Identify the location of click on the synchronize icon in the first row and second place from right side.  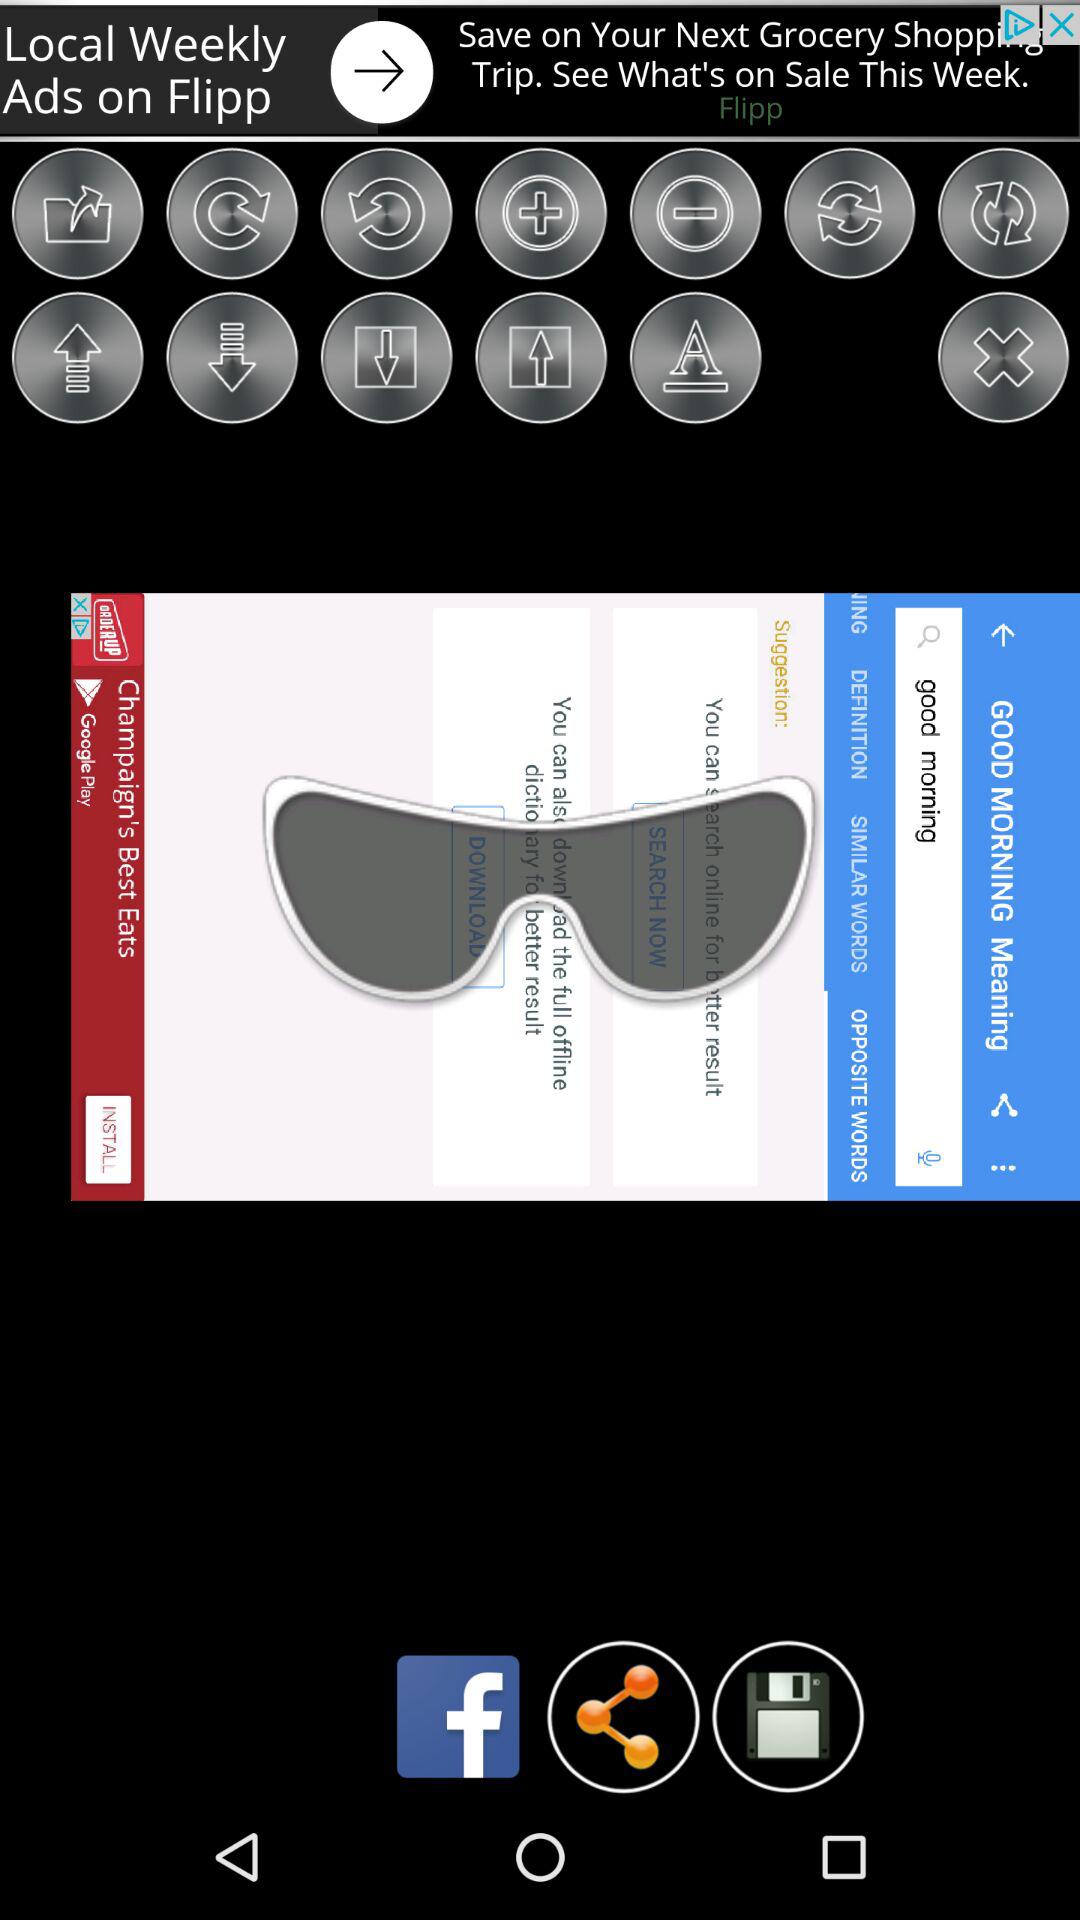
(849, 213).